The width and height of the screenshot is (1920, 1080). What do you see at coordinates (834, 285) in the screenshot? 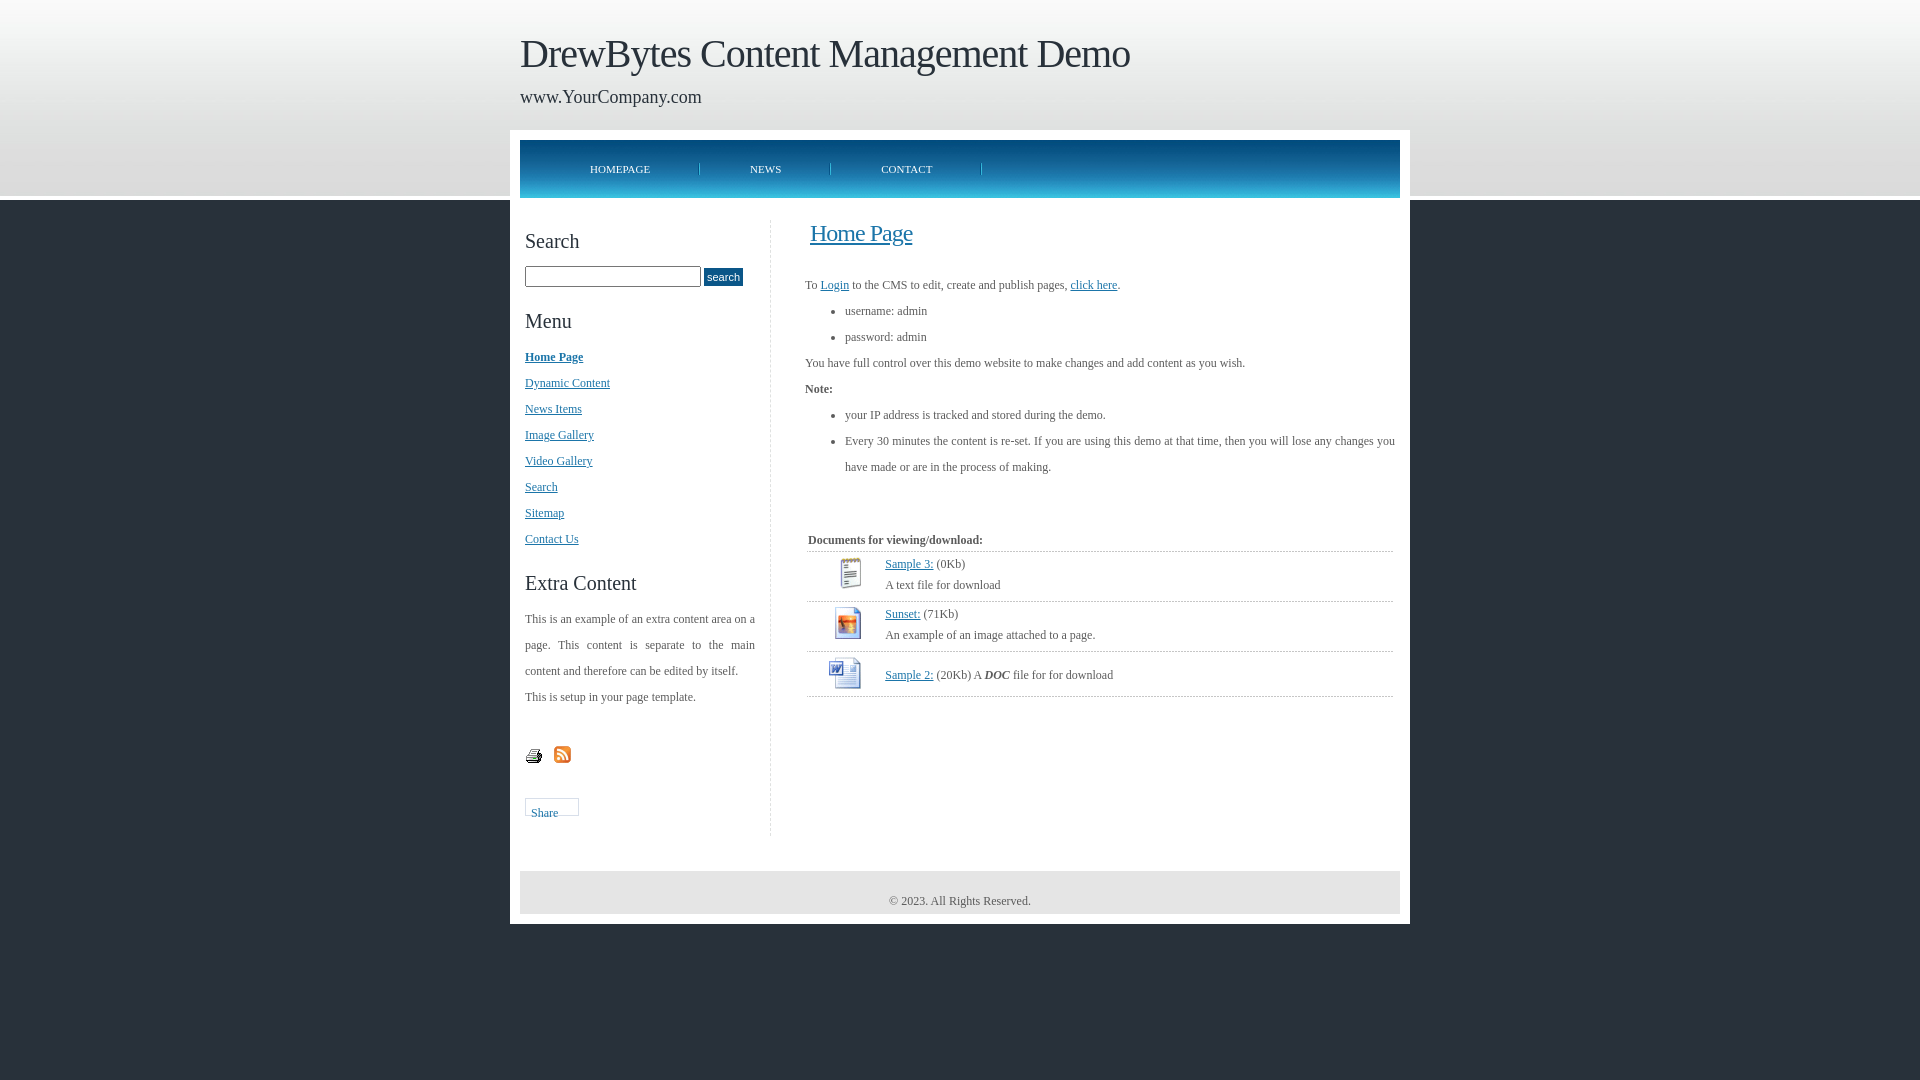
I see `Login` at bounding box center [834, 285].